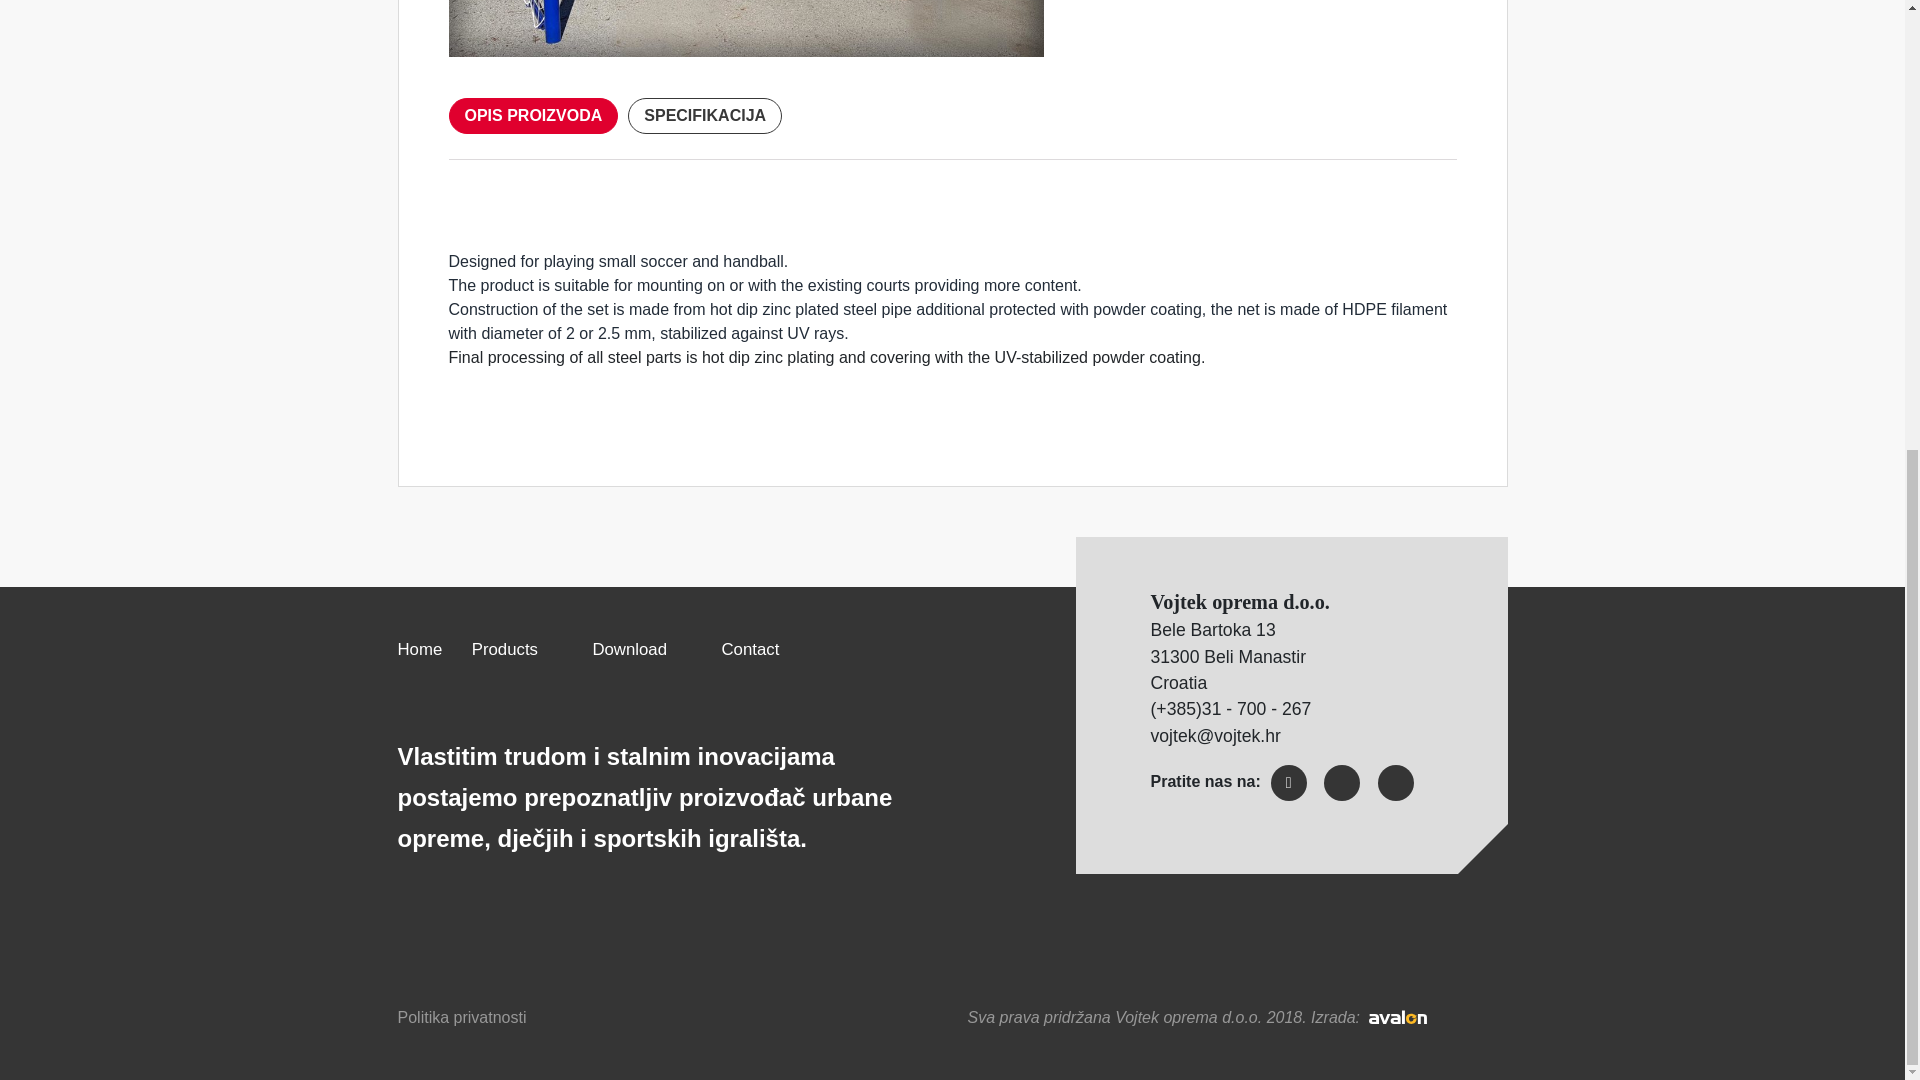  Describe the element at coordinates (462, 1017) in the screenshot. I see `Politika privatnosti` at that location.